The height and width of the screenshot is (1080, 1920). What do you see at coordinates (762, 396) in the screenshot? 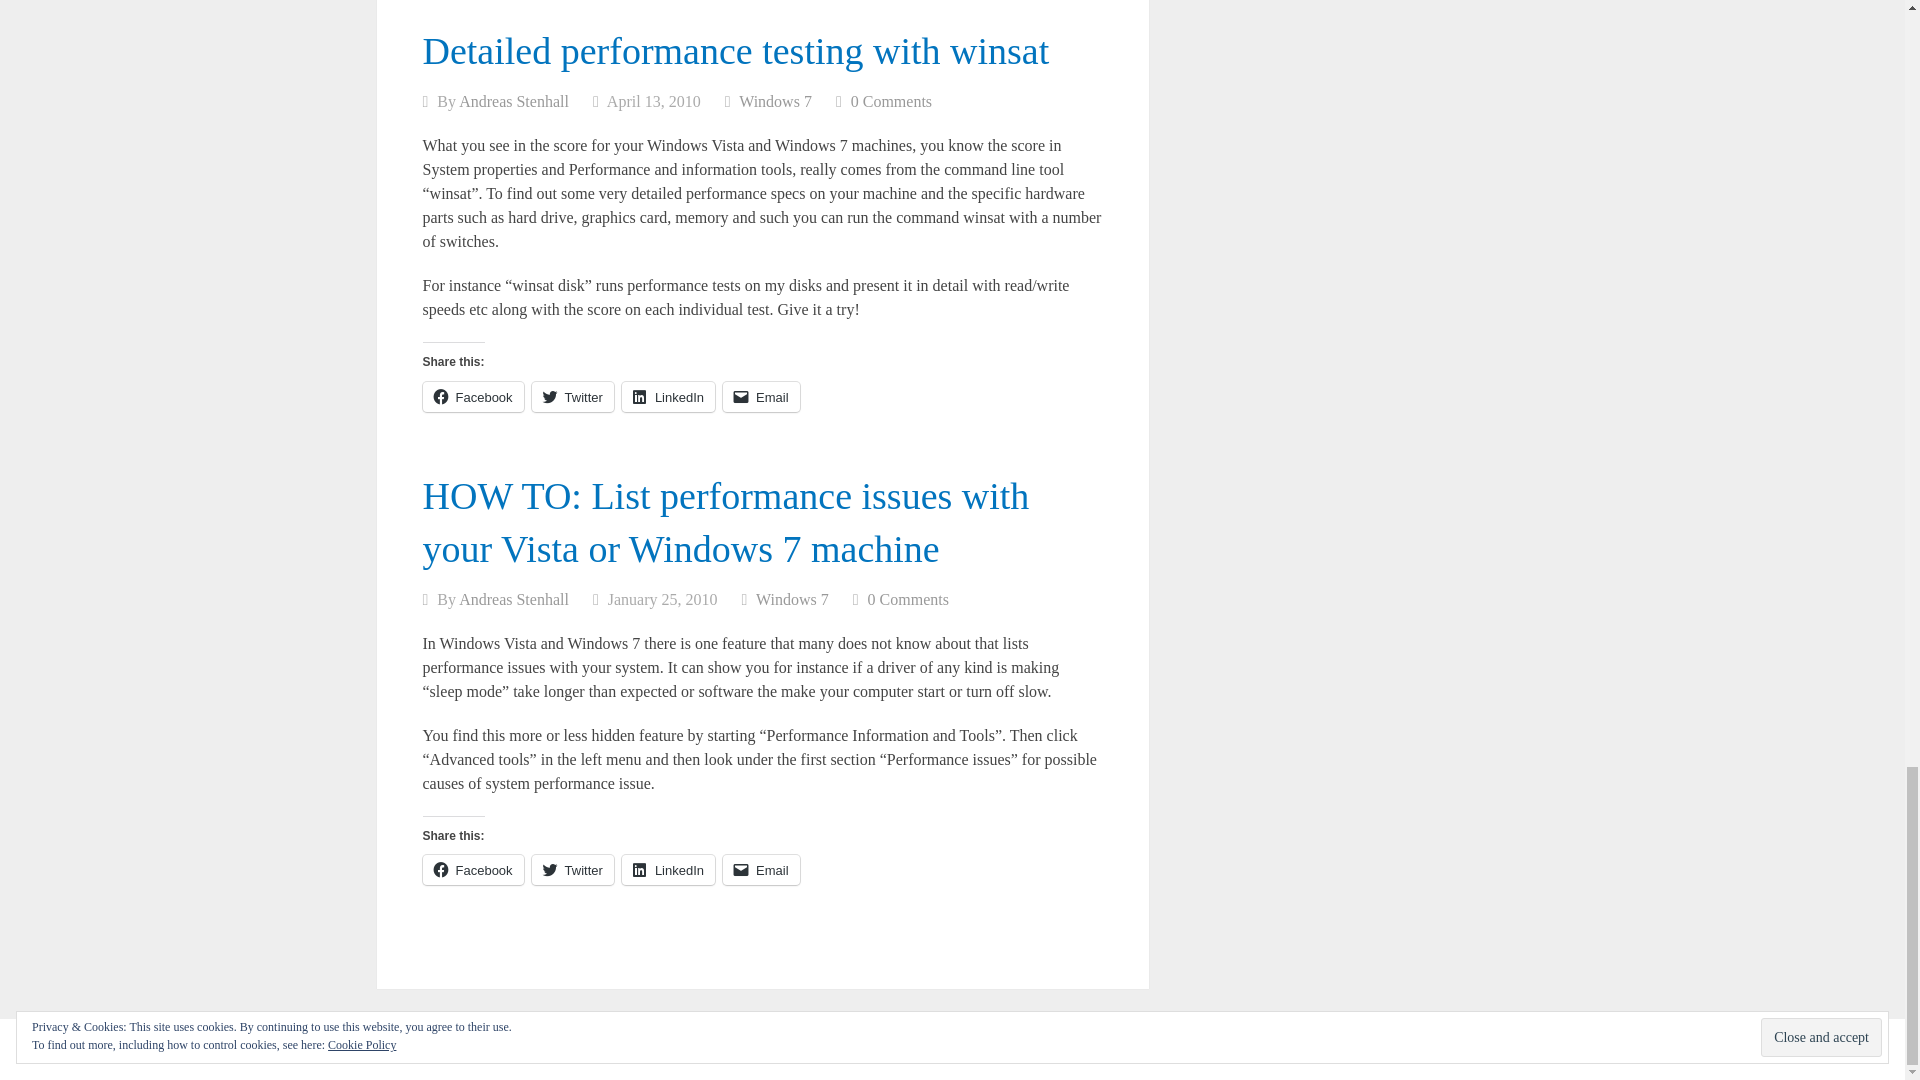
I see `Email` at bounding box center [762, 396].